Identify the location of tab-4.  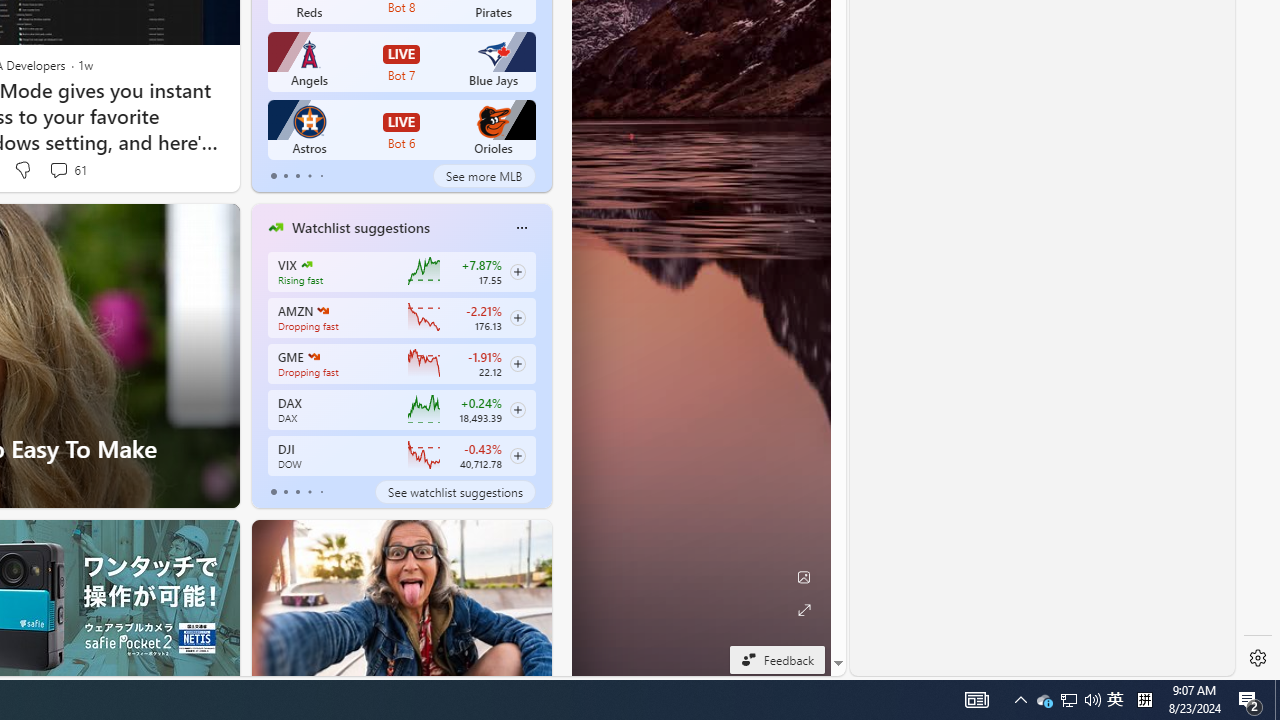
(320, 492).